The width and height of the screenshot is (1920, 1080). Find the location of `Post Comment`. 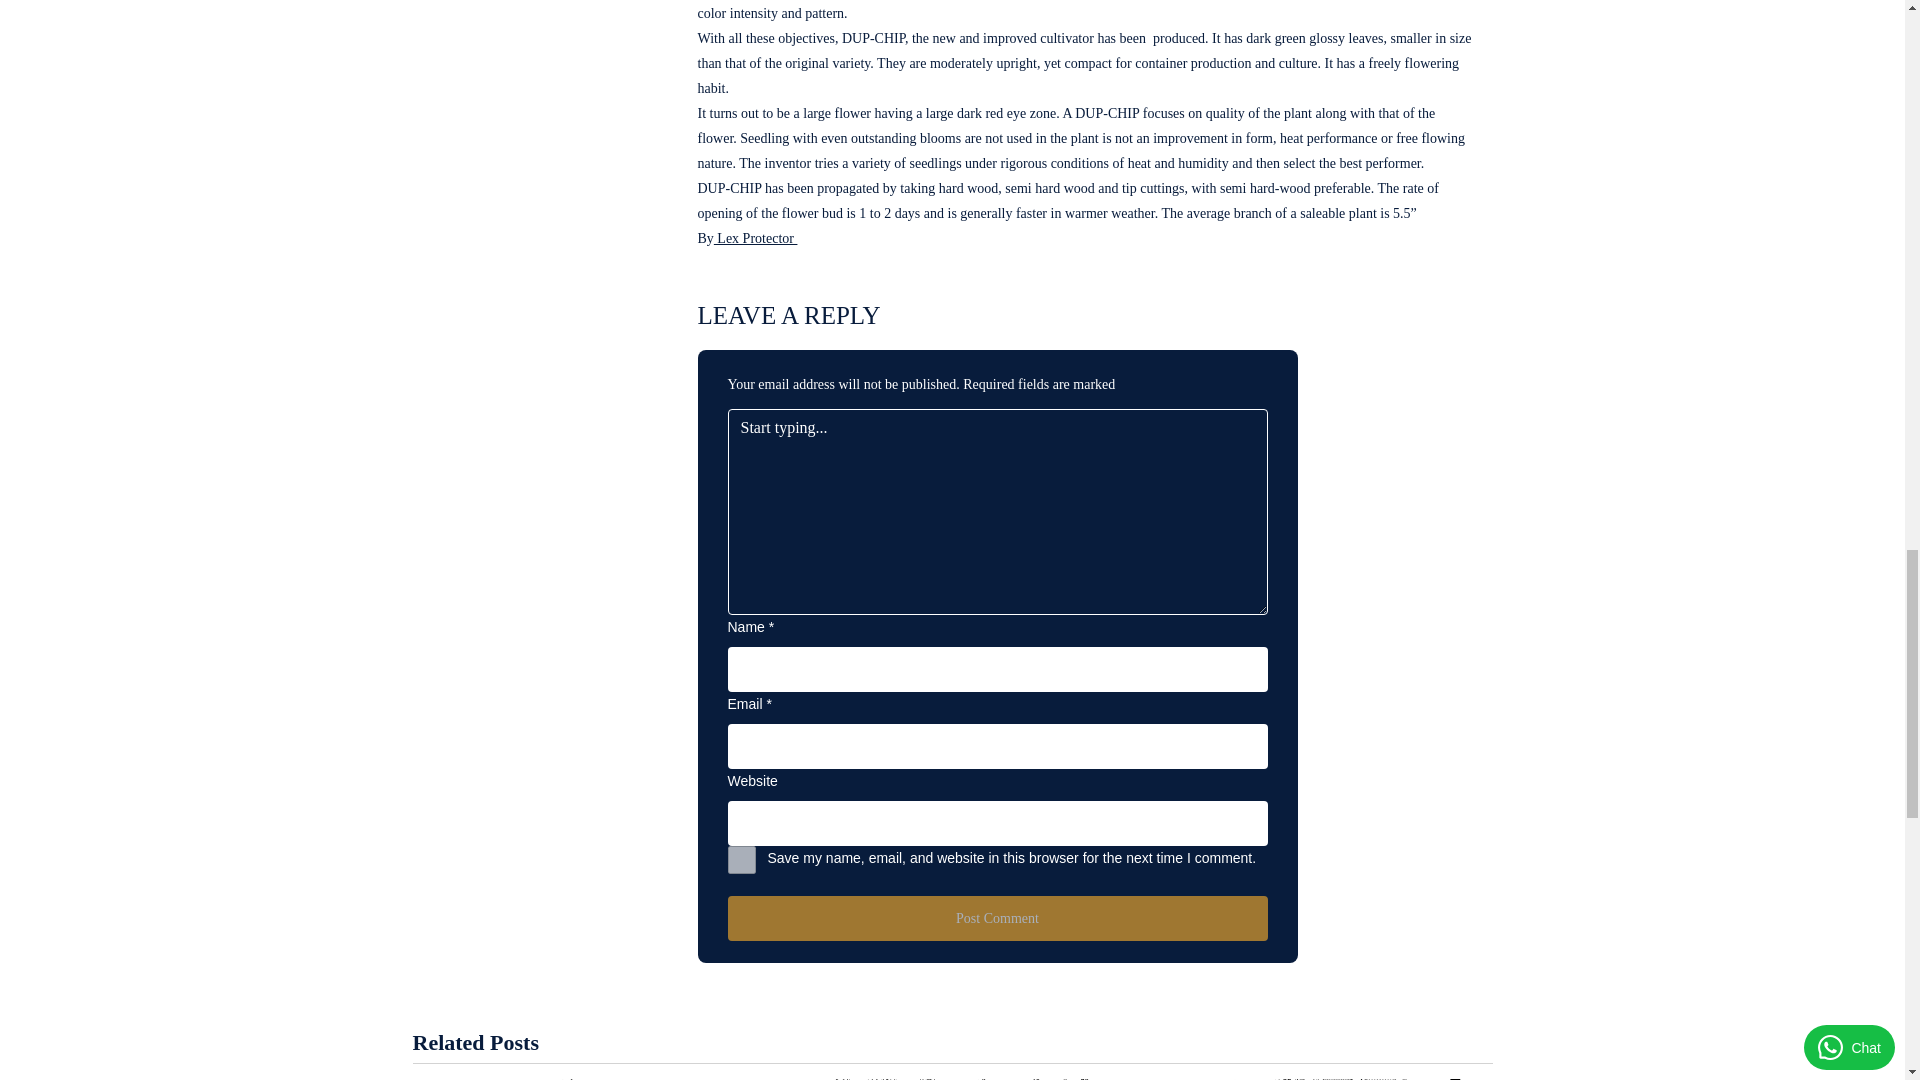

Post Comment is located at coordinates (997, 918).